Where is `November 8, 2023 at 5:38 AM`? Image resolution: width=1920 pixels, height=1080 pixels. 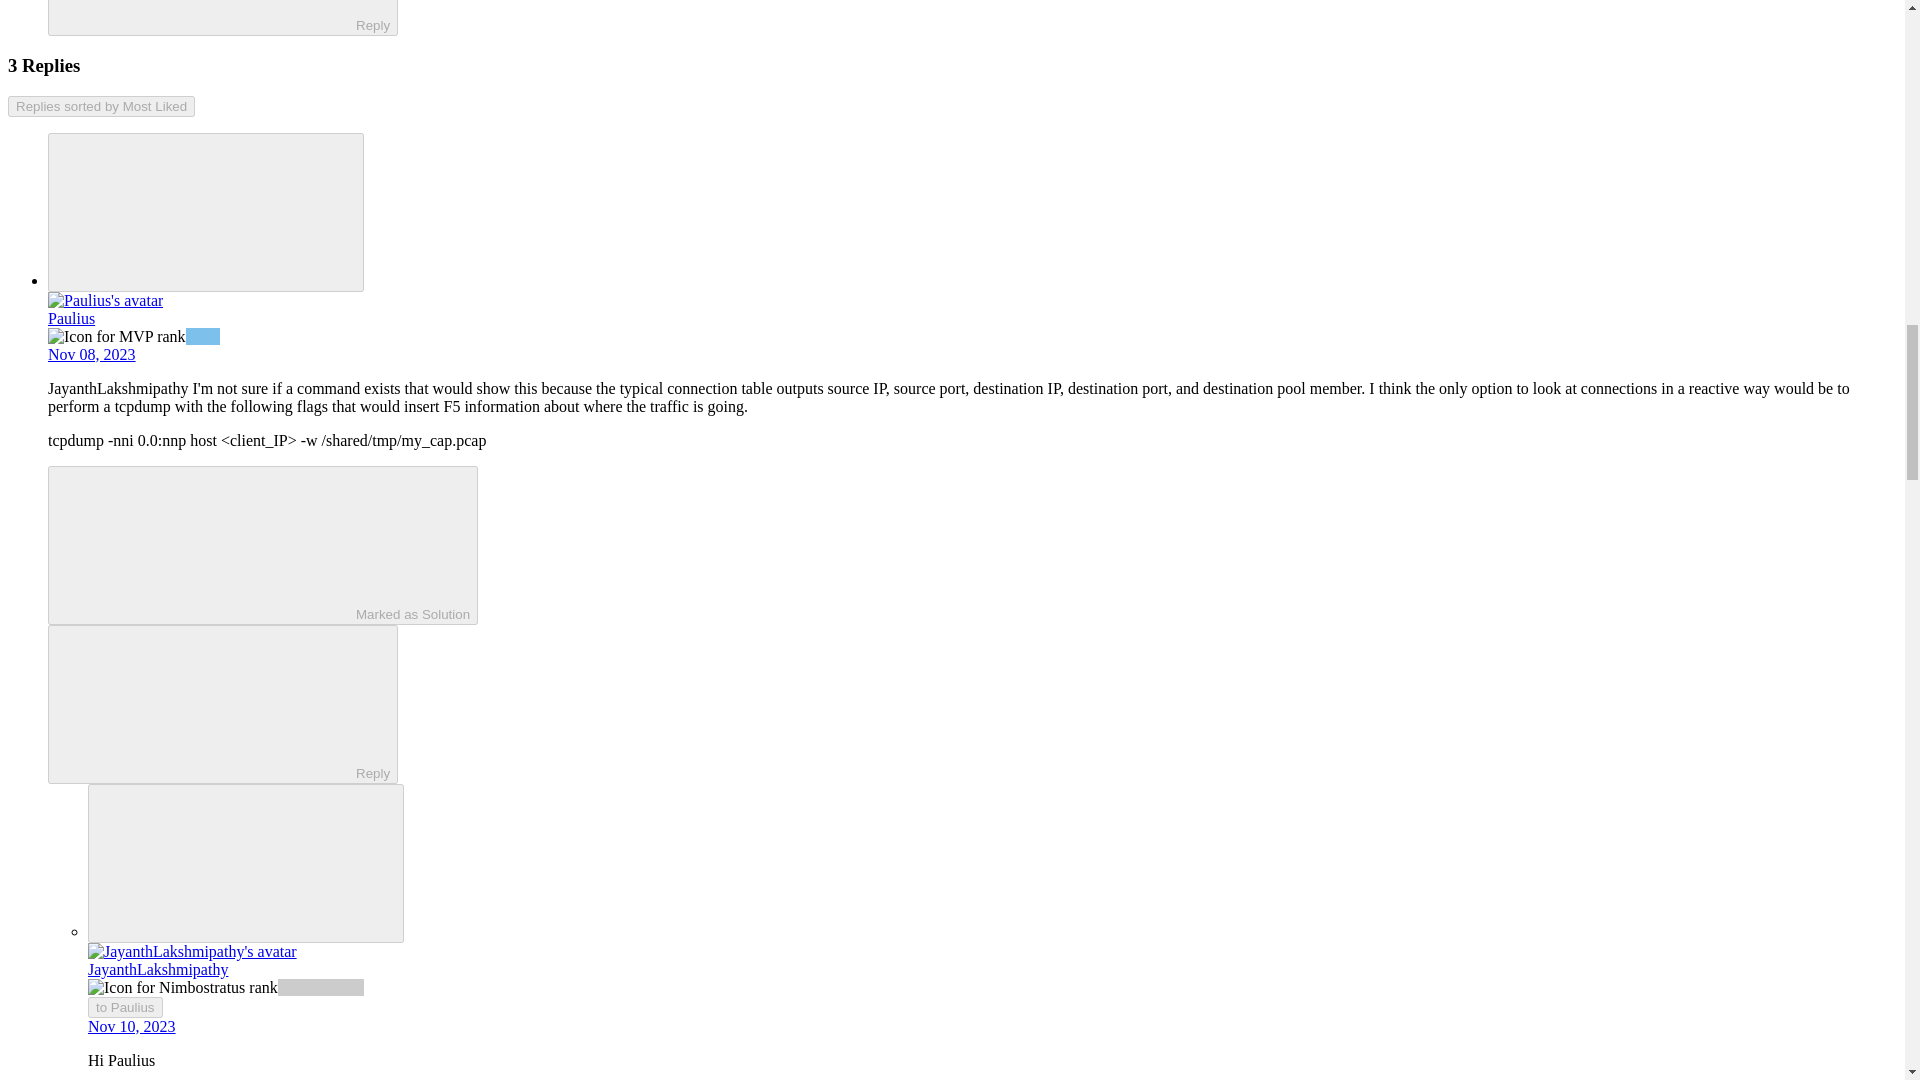
November 8, 2023 at 5:38 AM is located at coordinates (92, 354).